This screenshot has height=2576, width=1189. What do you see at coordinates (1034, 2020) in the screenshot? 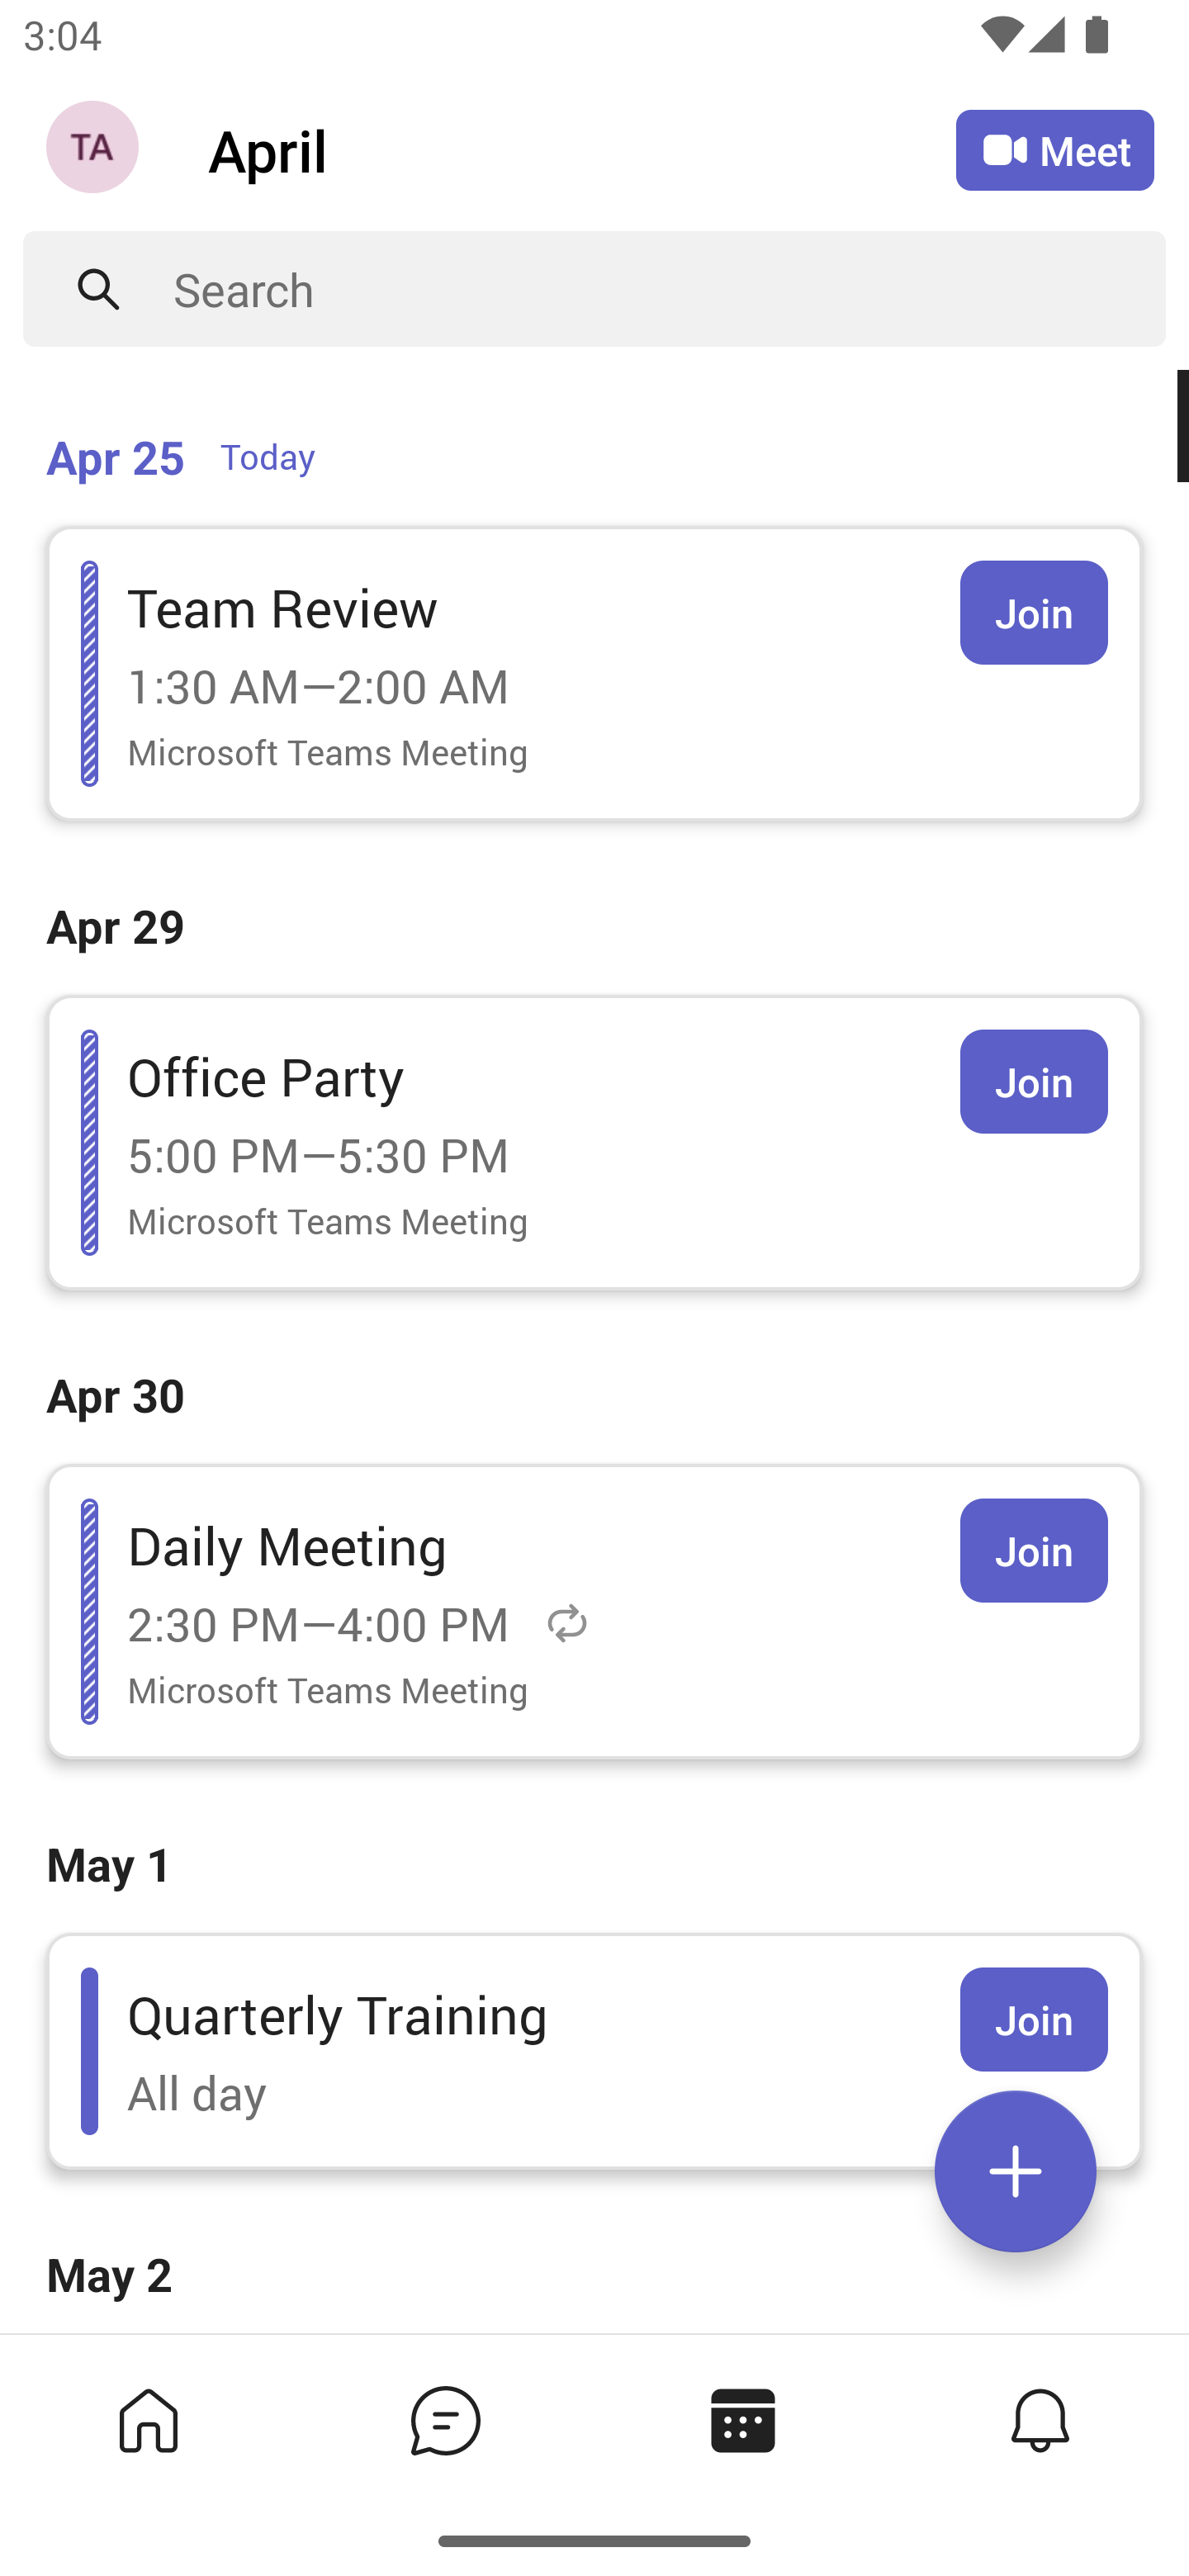
I see `Join` at bounding box center [1034, 2020].